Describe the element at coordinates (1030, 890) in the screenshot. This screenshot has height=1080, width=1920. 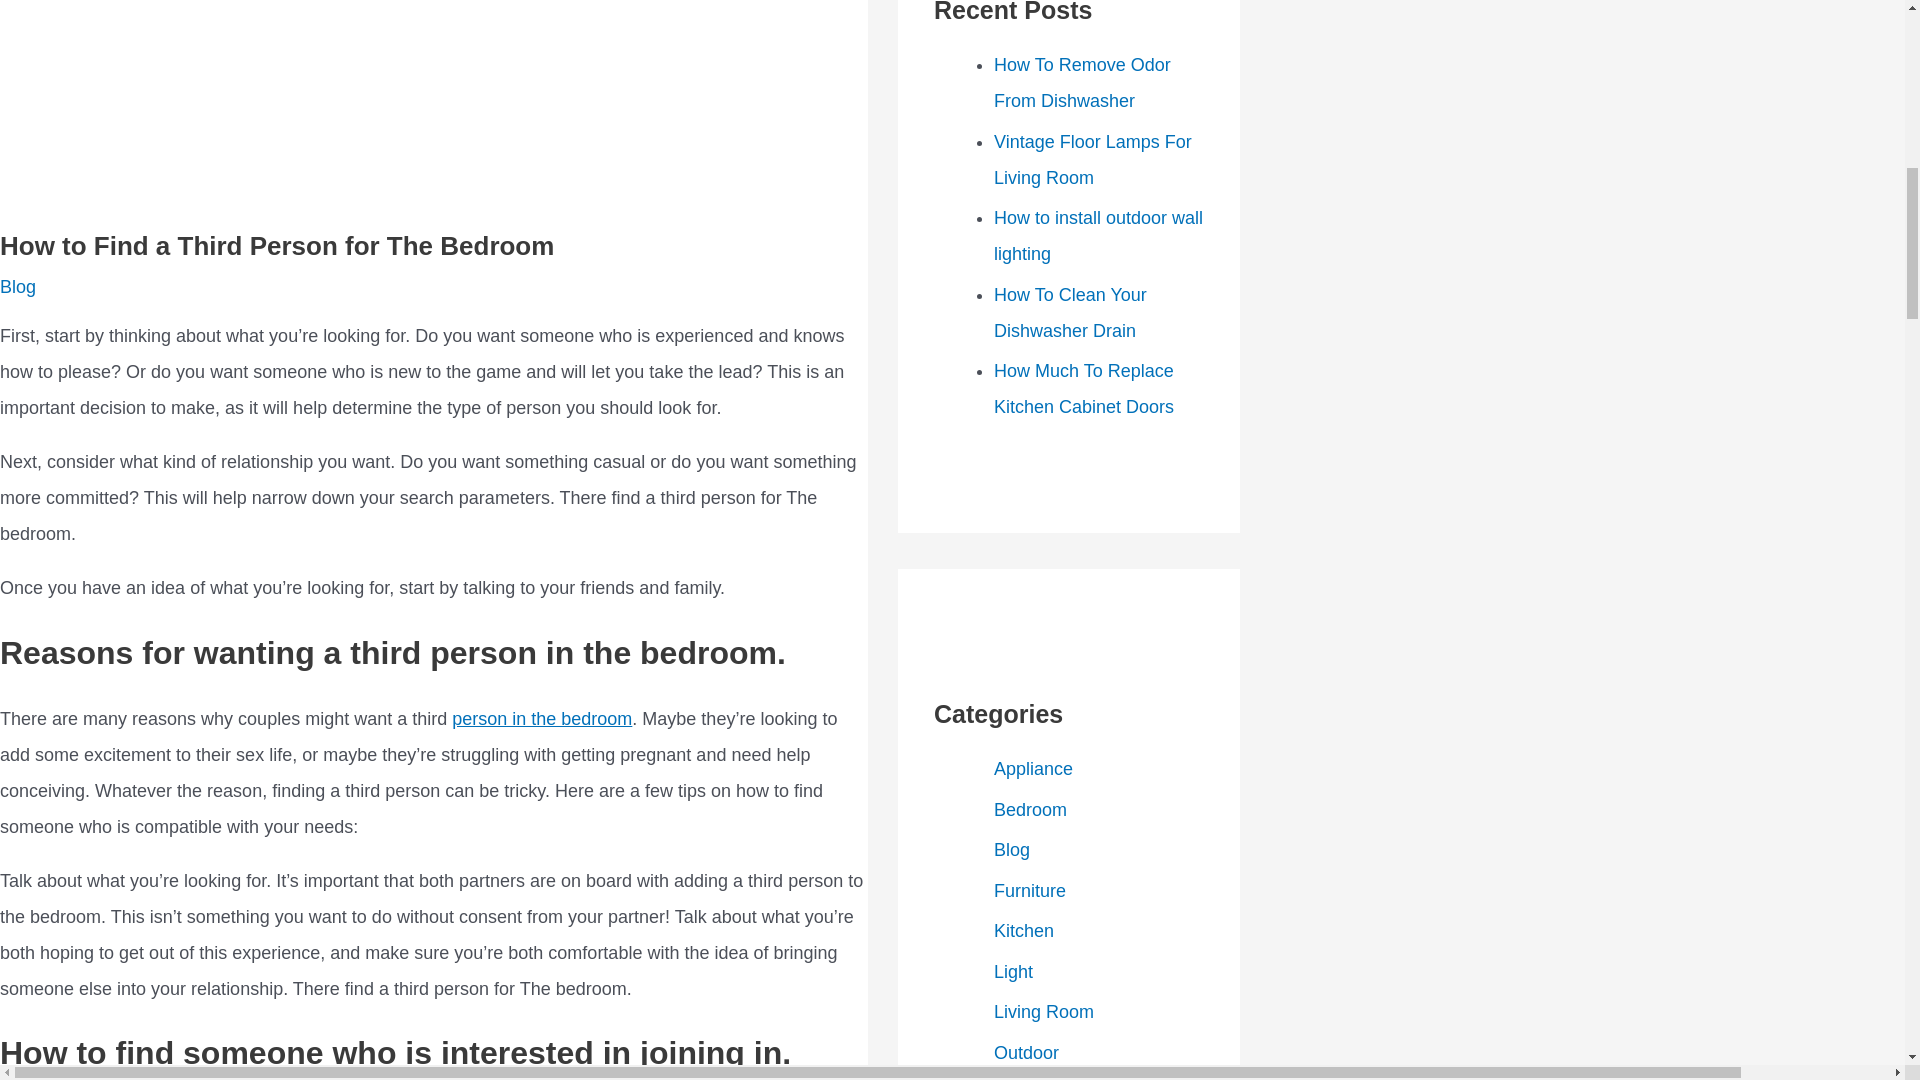
I see `Furniture` at that location.